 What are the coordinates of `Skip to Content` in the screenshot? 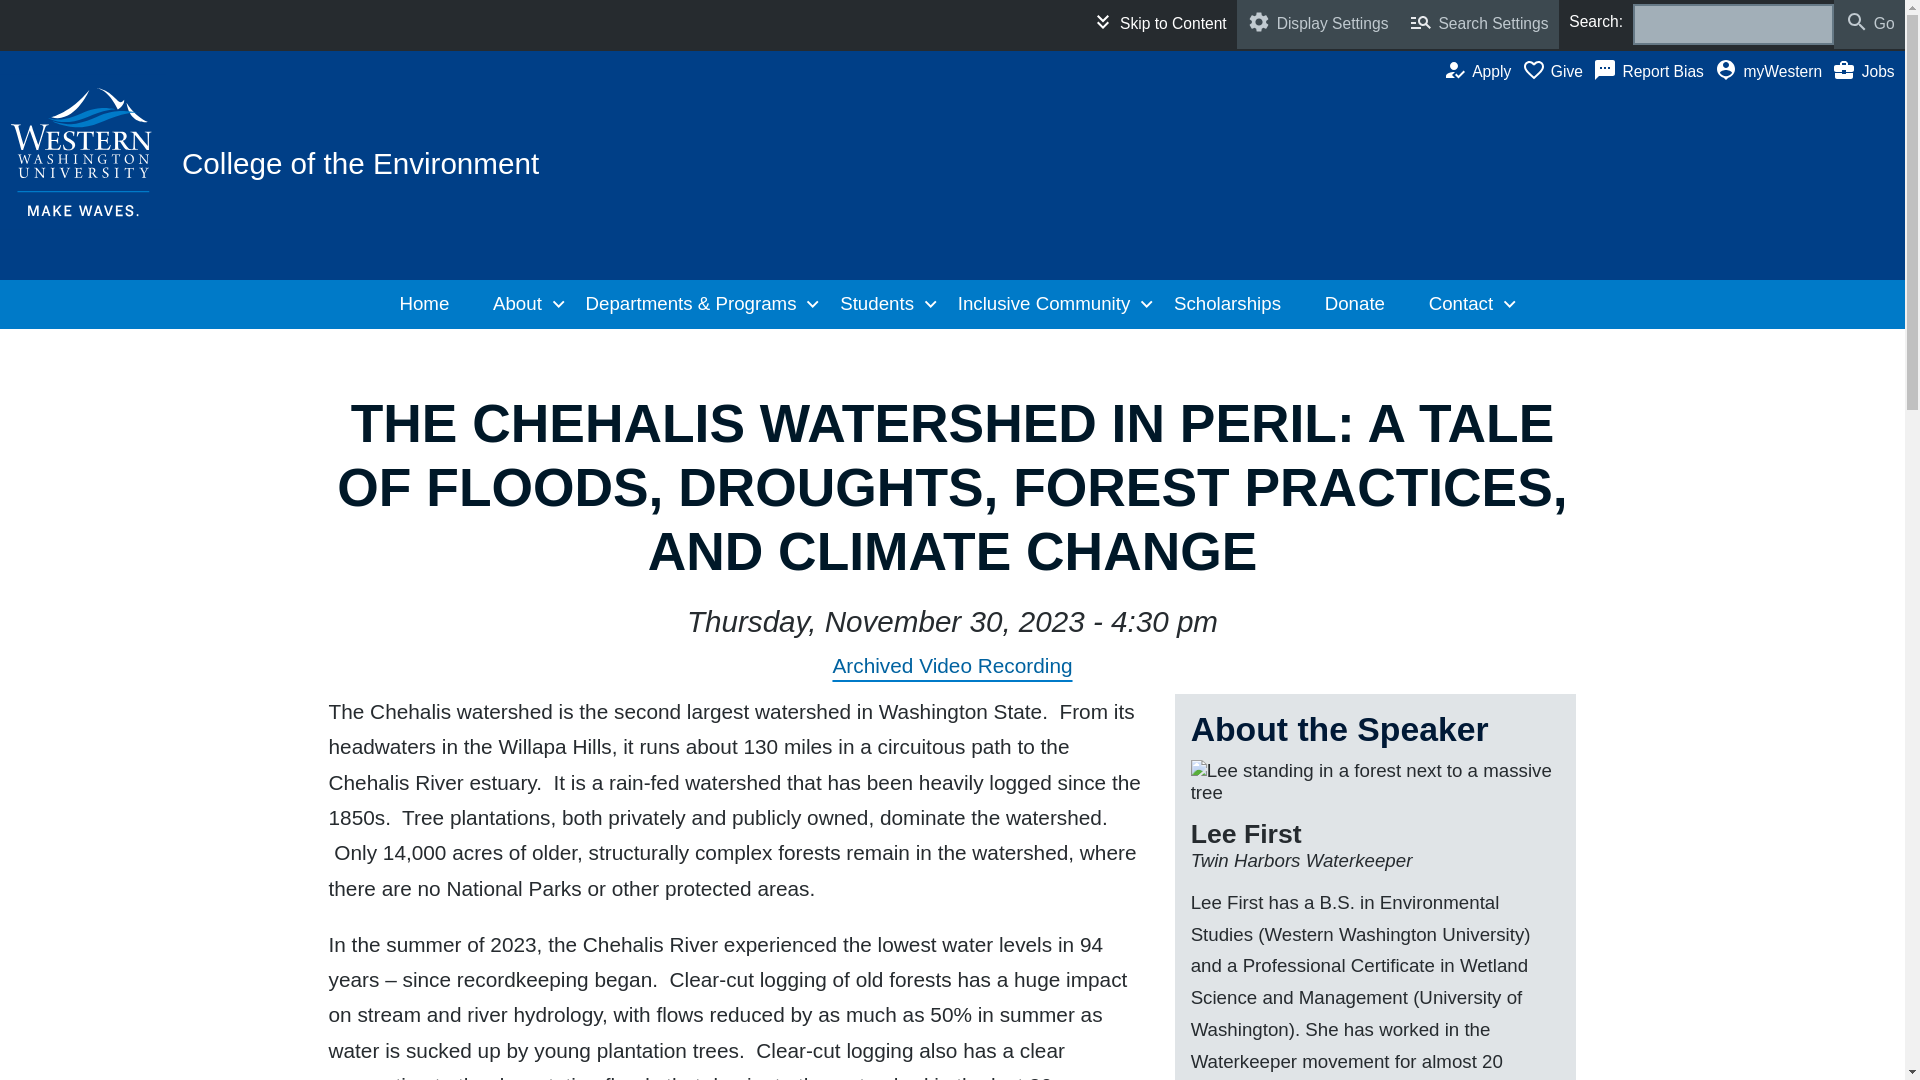 It's located at (1482, 72).